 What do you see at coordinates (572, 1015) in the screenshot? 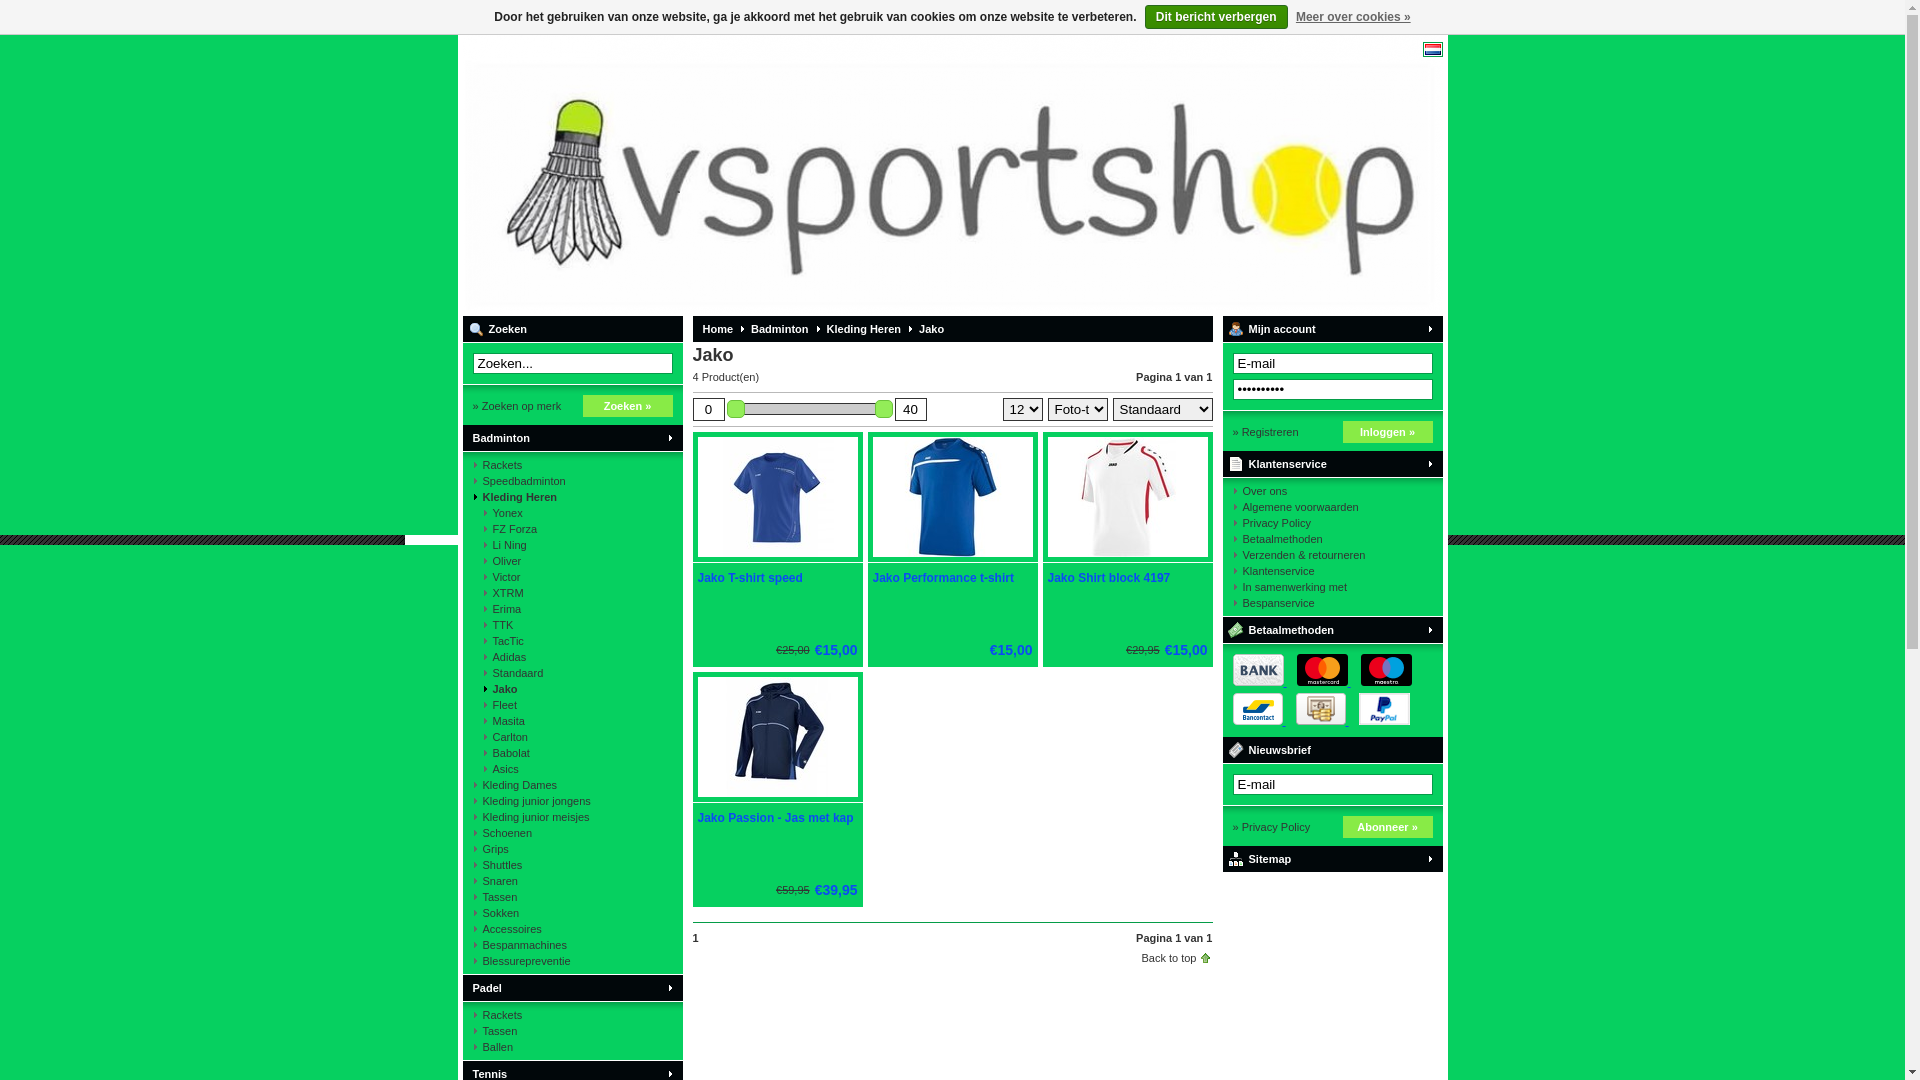
I see `Rackets` at bounding box center [572, 1015].